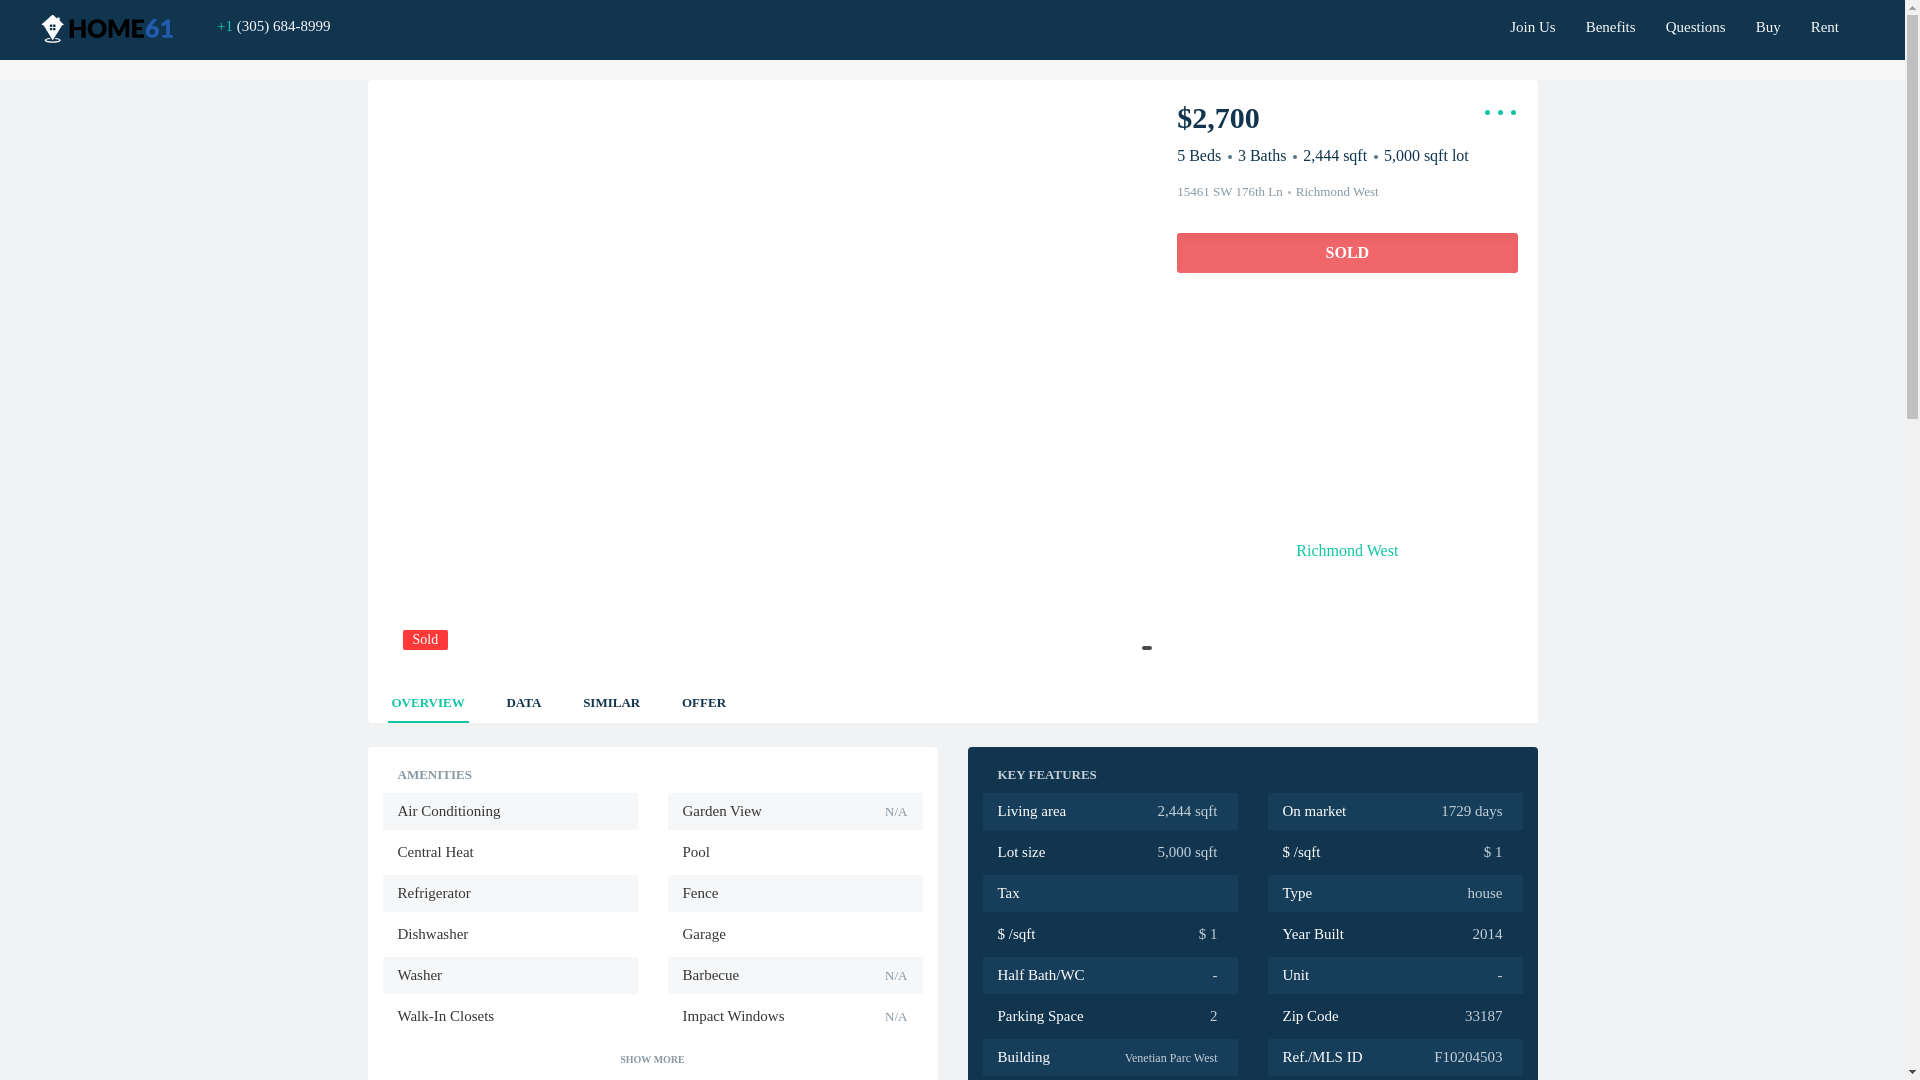 This screenshot has height=1080, width=1920. Describe the element at coordinates (1532, 20) in the screenshot. I see `Join Us` at that location.